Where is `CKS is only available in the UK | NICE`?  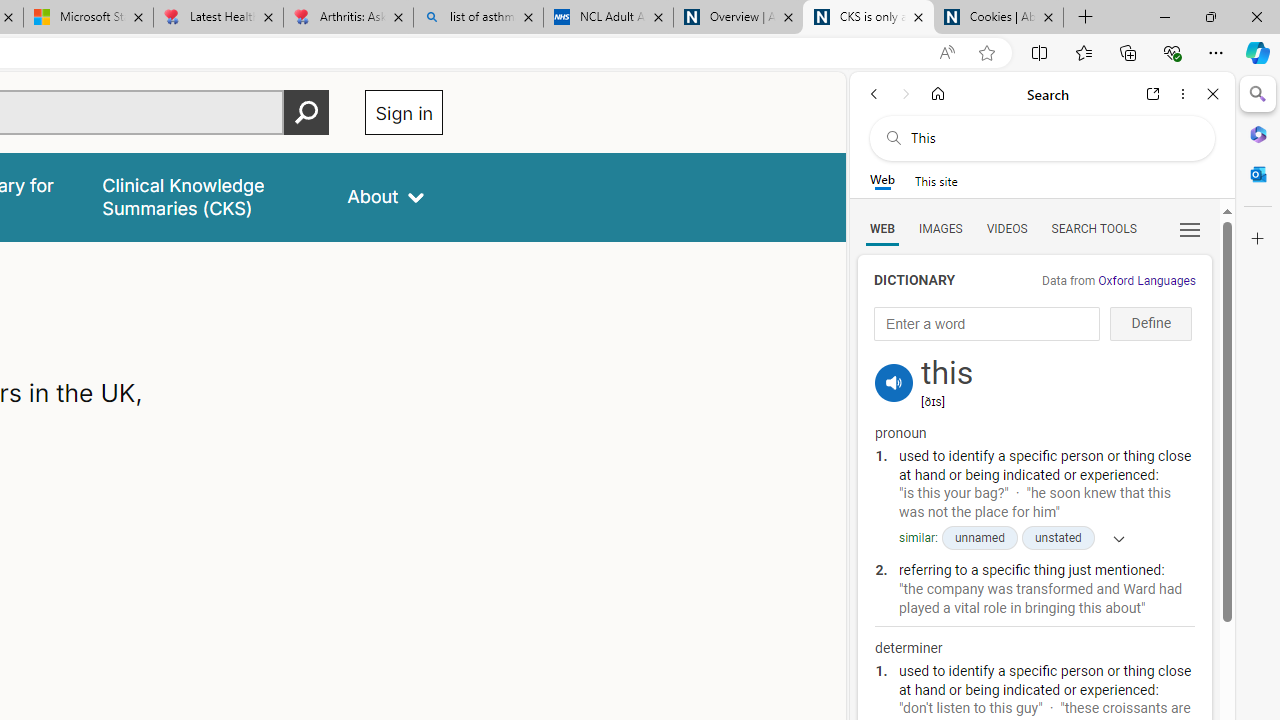
CKS is only available in the UK | NICE is located at coordinates (868, 18).